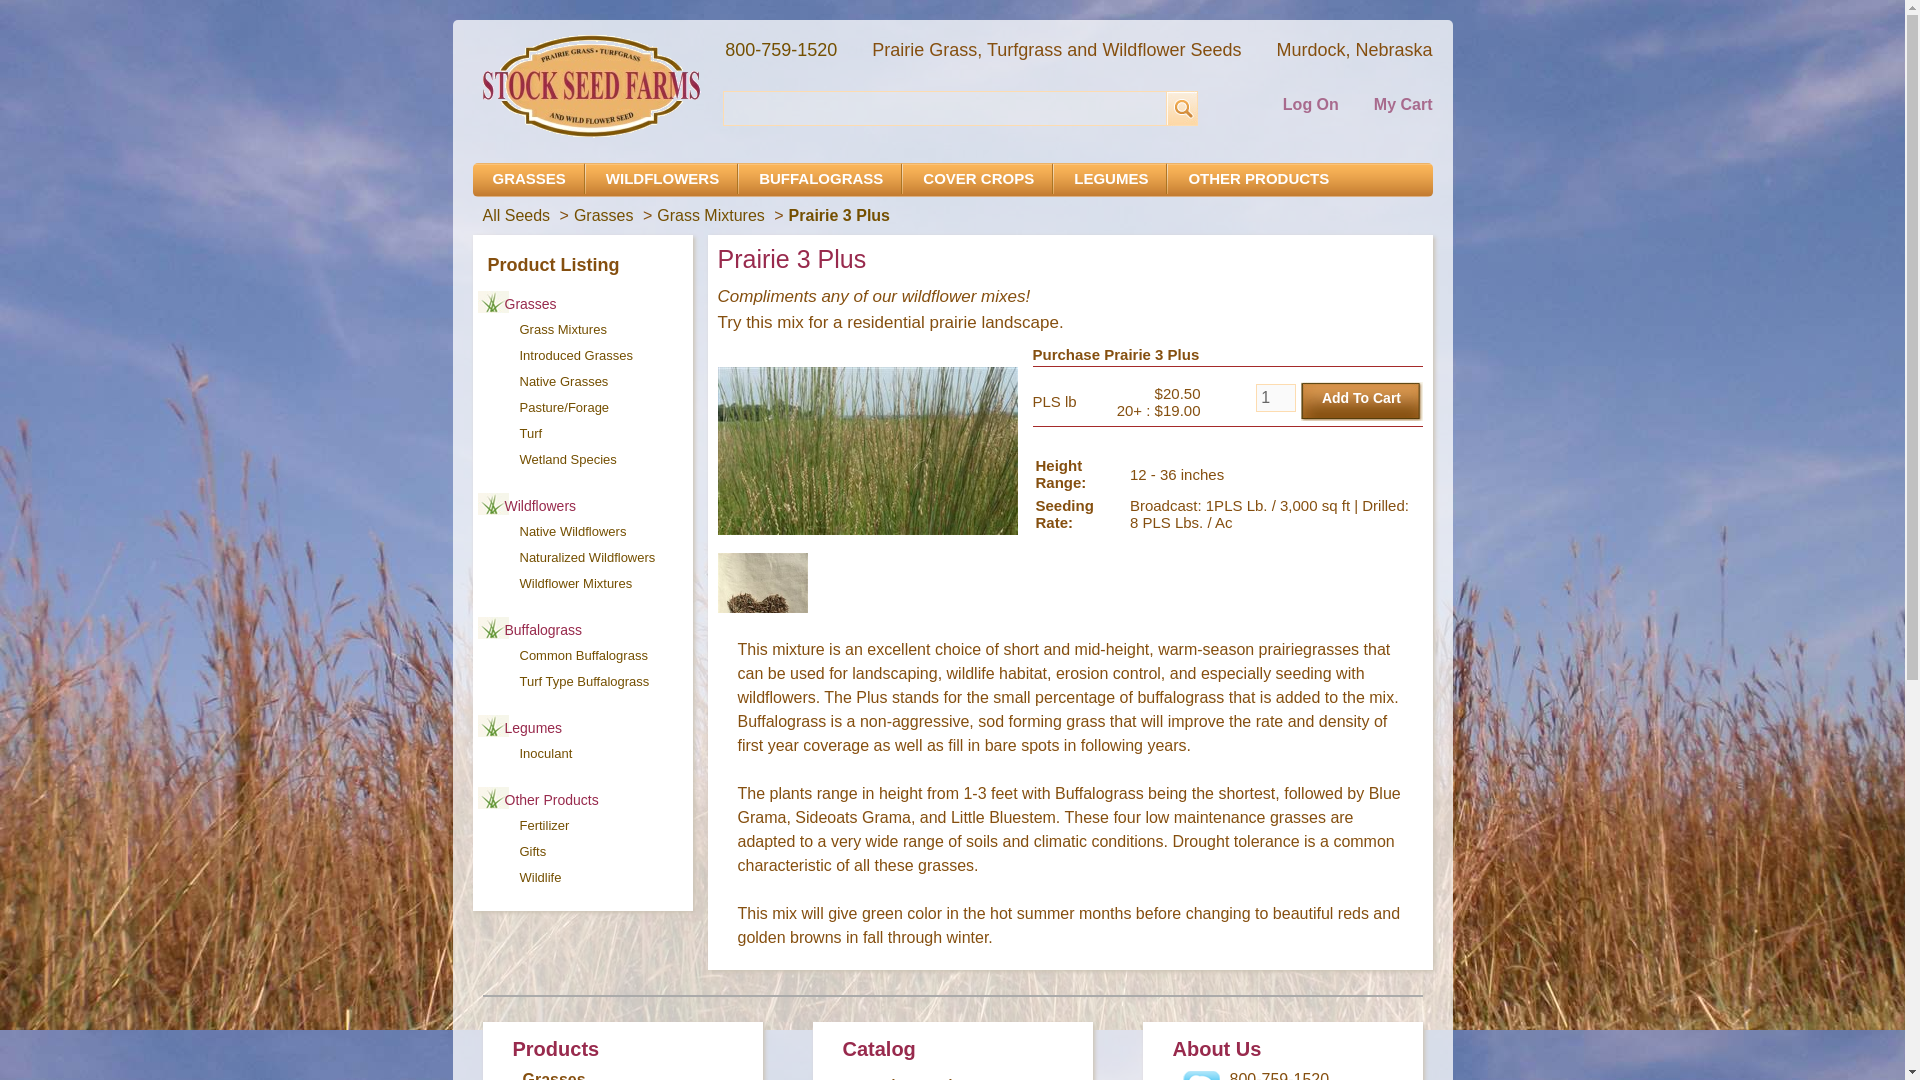 This screenshot has height=1080, width=1920. I want to click on Common Buffalograss, so click(584, 656).